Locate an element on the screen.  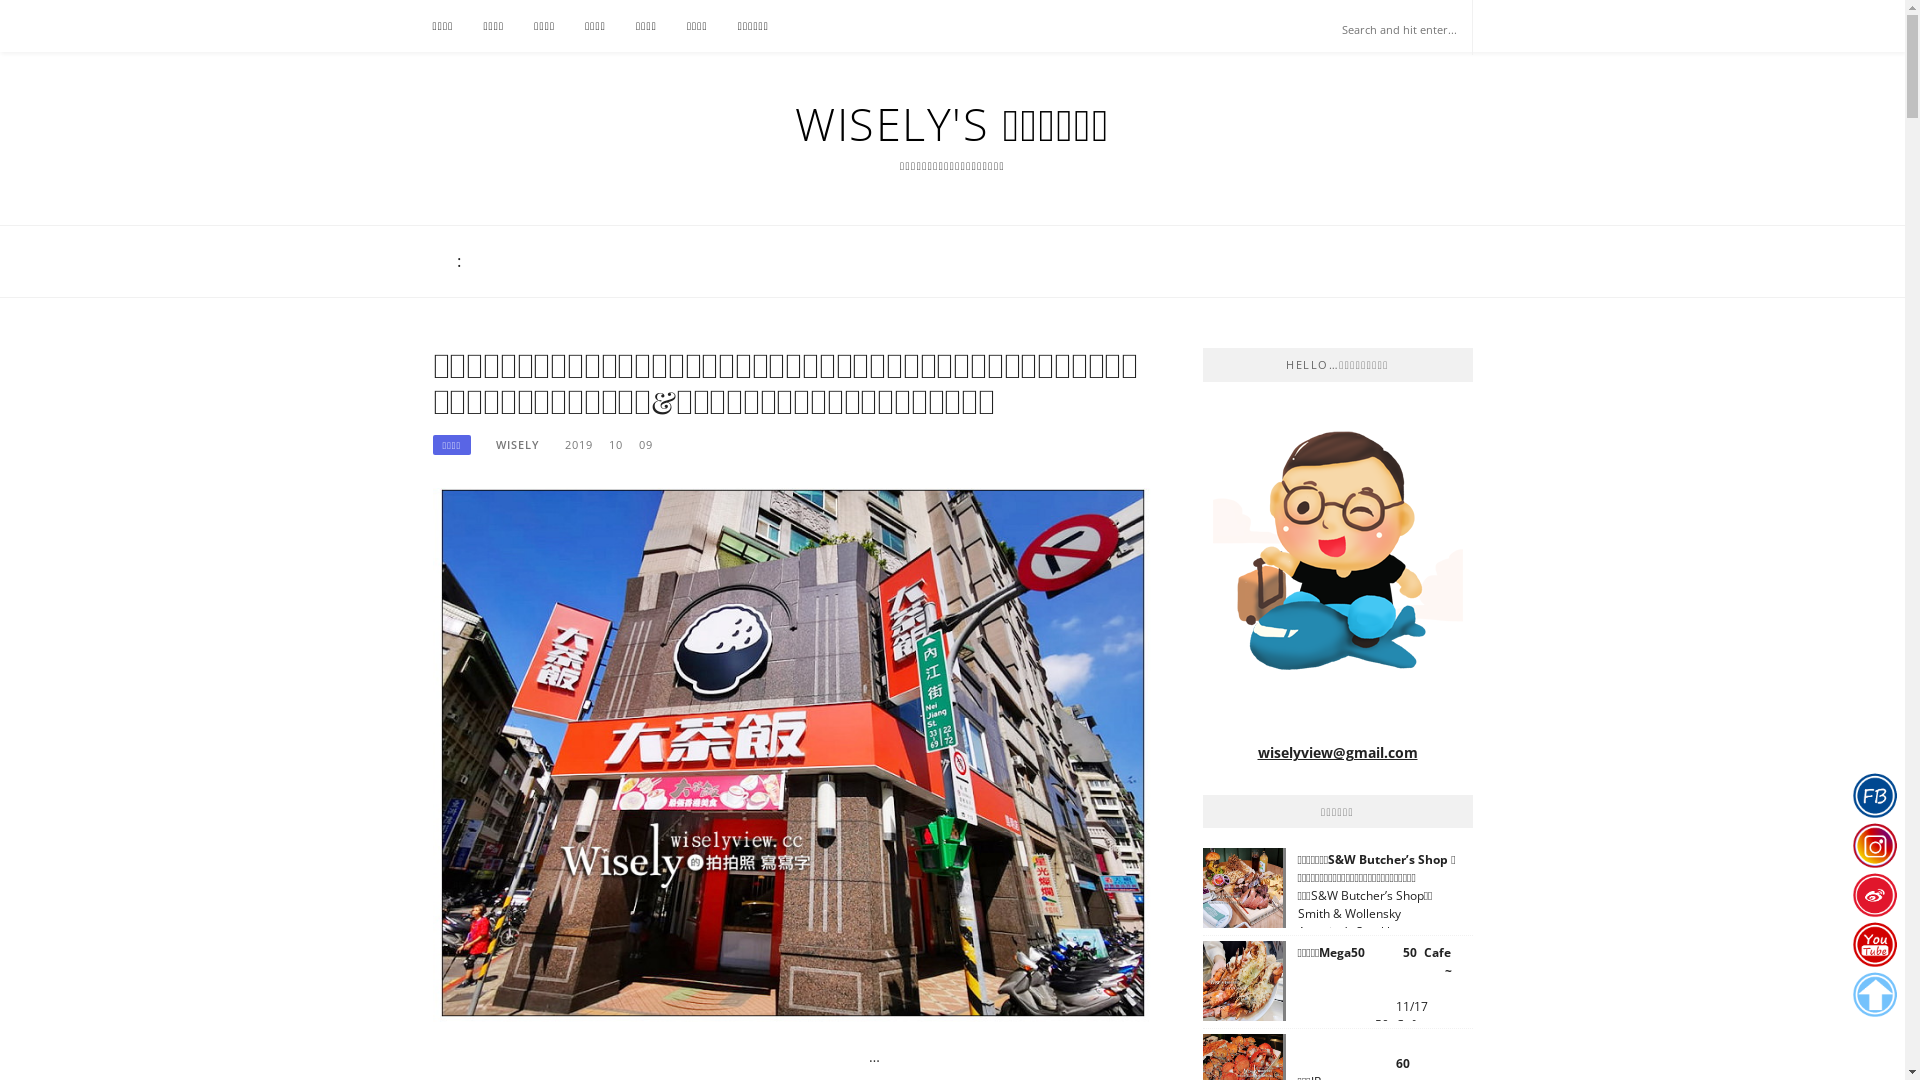
WISELY is located at coordinates (518, 444).